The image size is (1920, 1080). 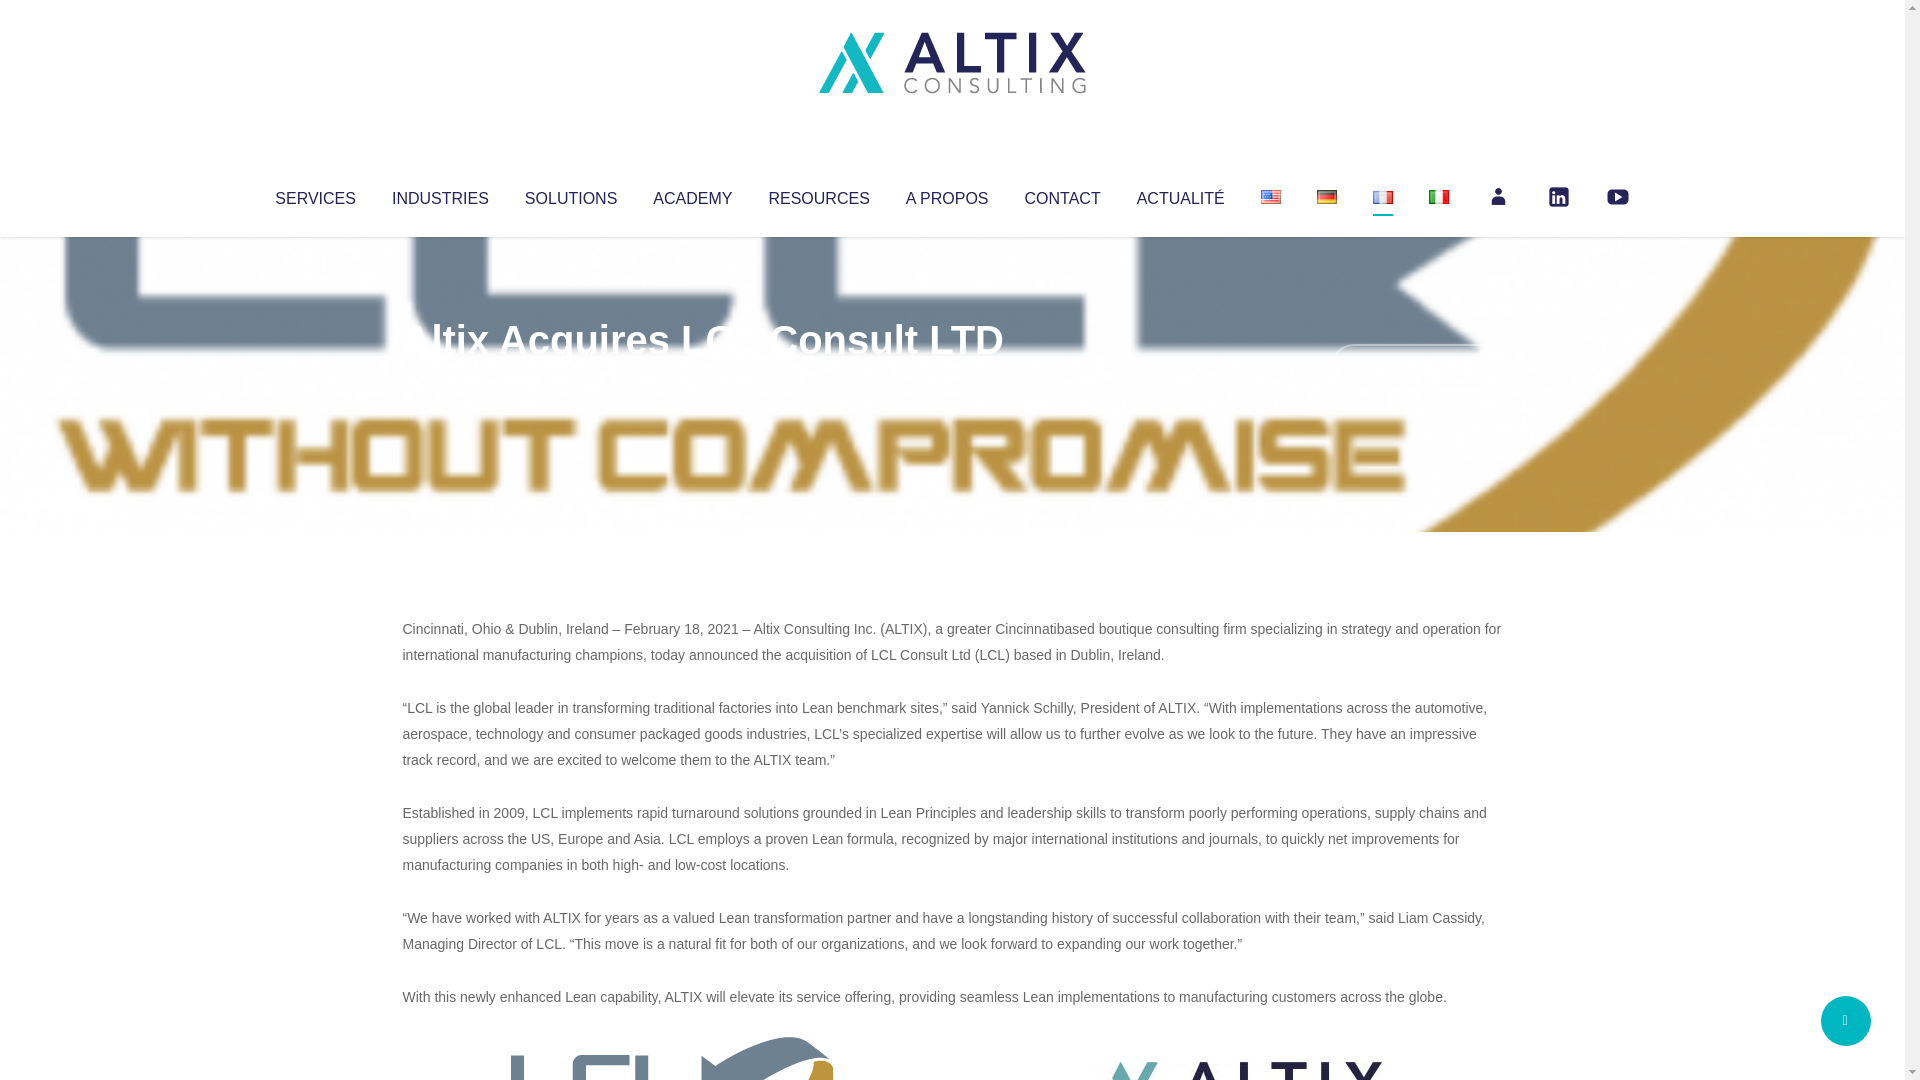 I want to click on Uncategorized, so click(x=699, y=380).